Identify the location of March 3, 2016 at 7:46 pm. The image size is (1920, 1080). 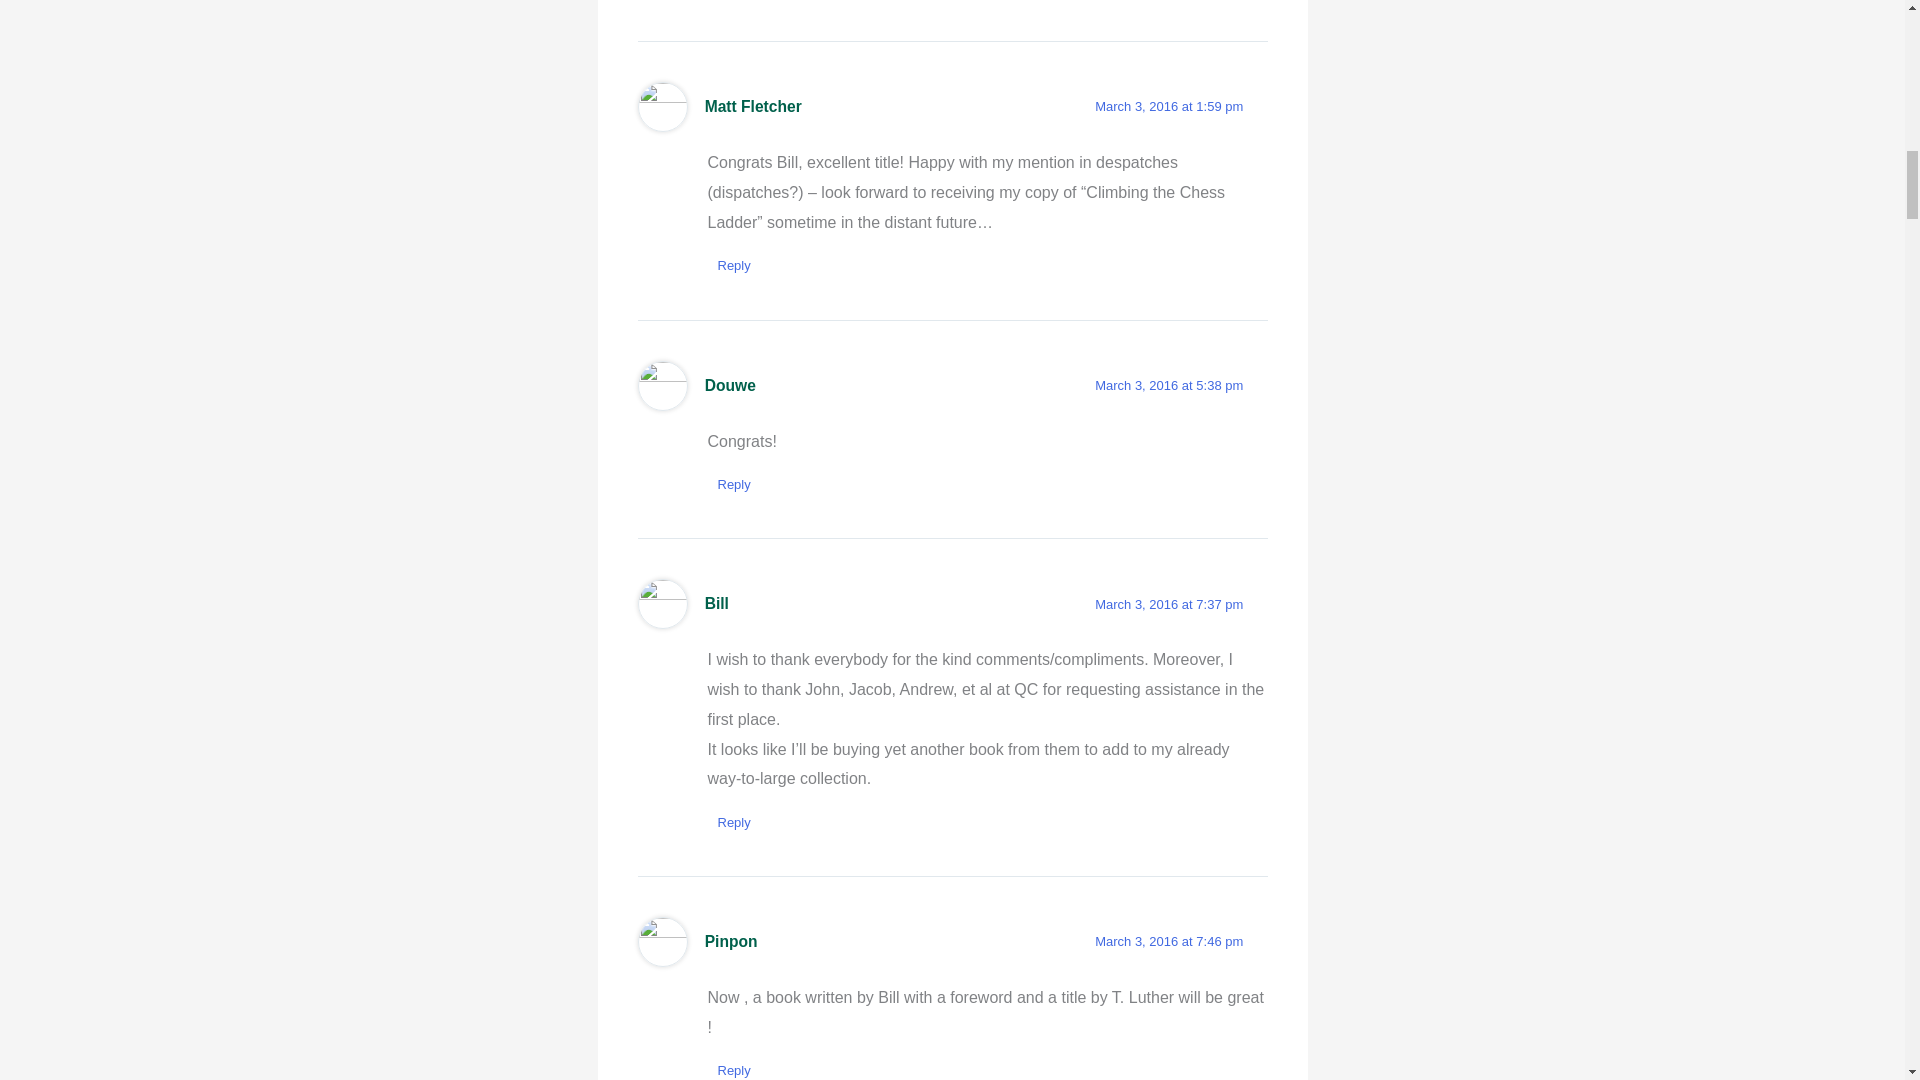
(1168, 942).